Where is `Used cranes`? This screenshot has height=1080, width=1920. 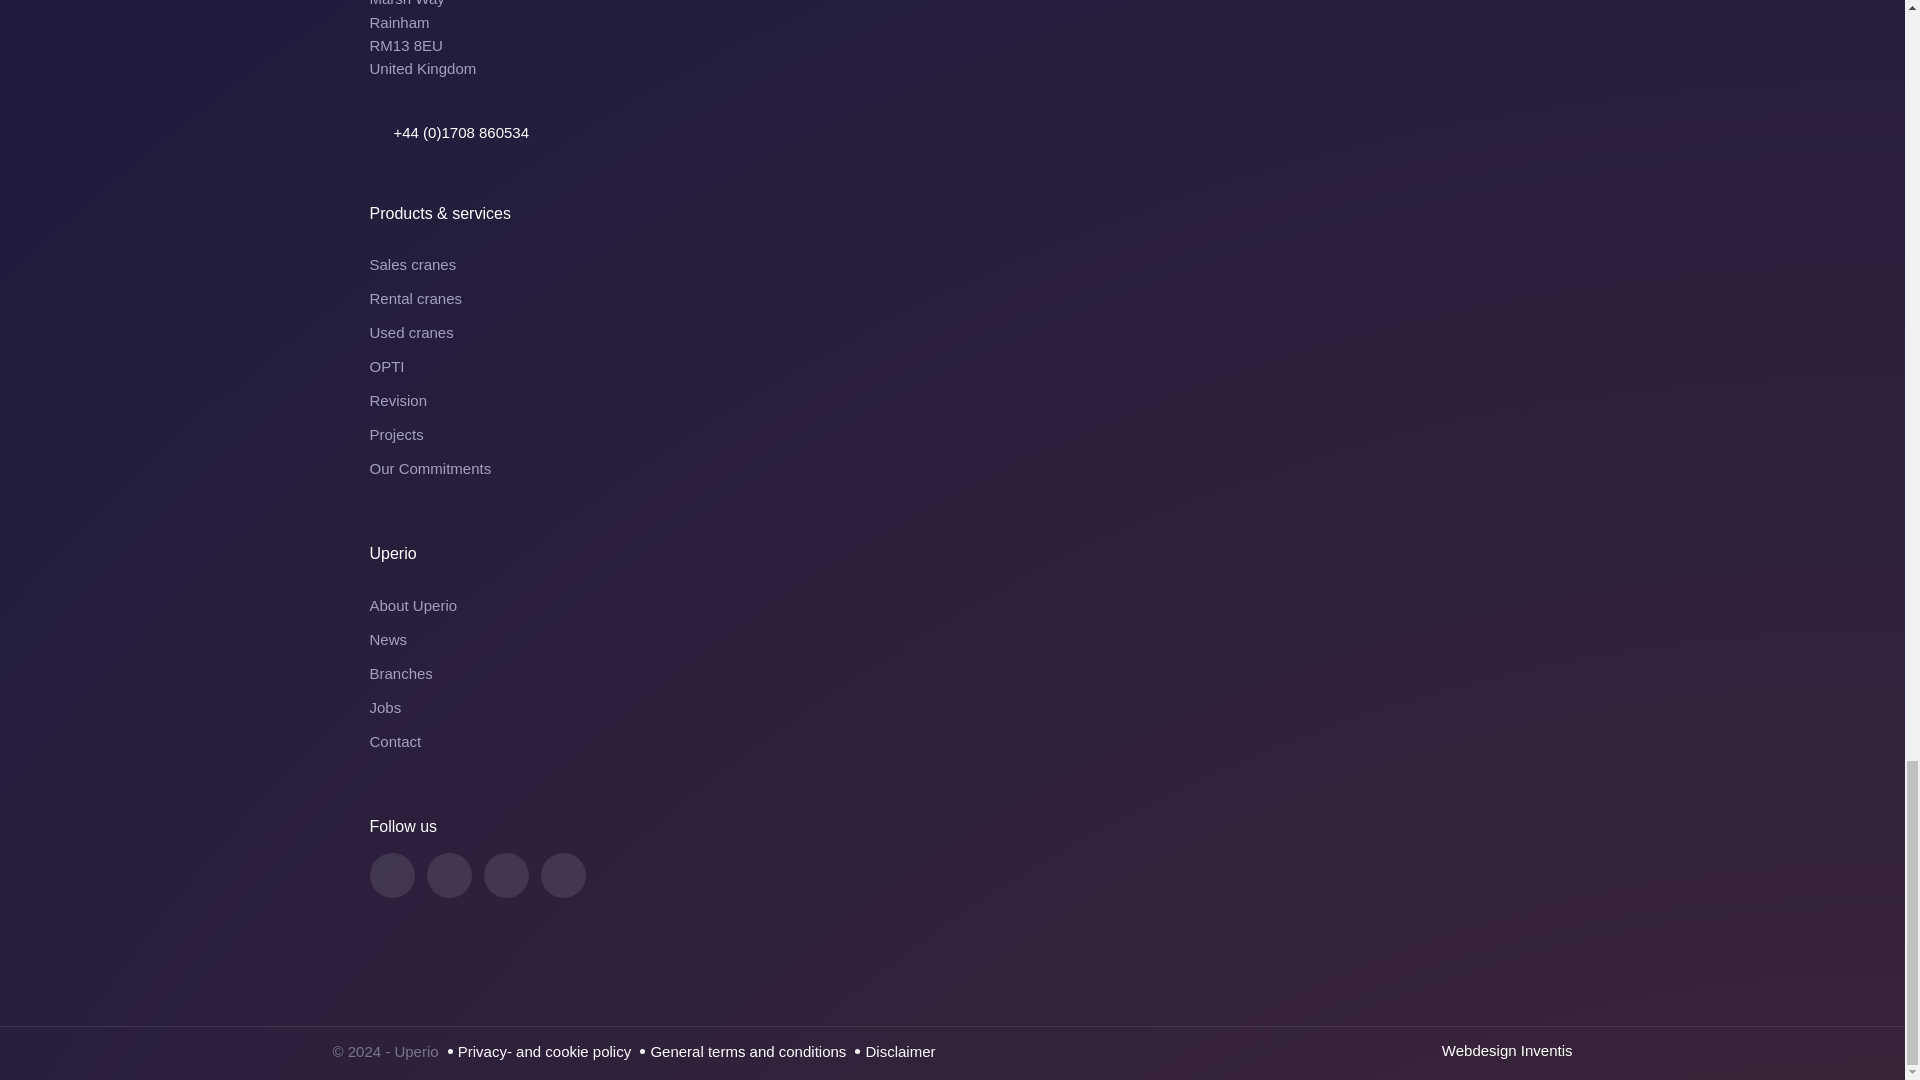 Used cranes is located at coordinates (953, 332).